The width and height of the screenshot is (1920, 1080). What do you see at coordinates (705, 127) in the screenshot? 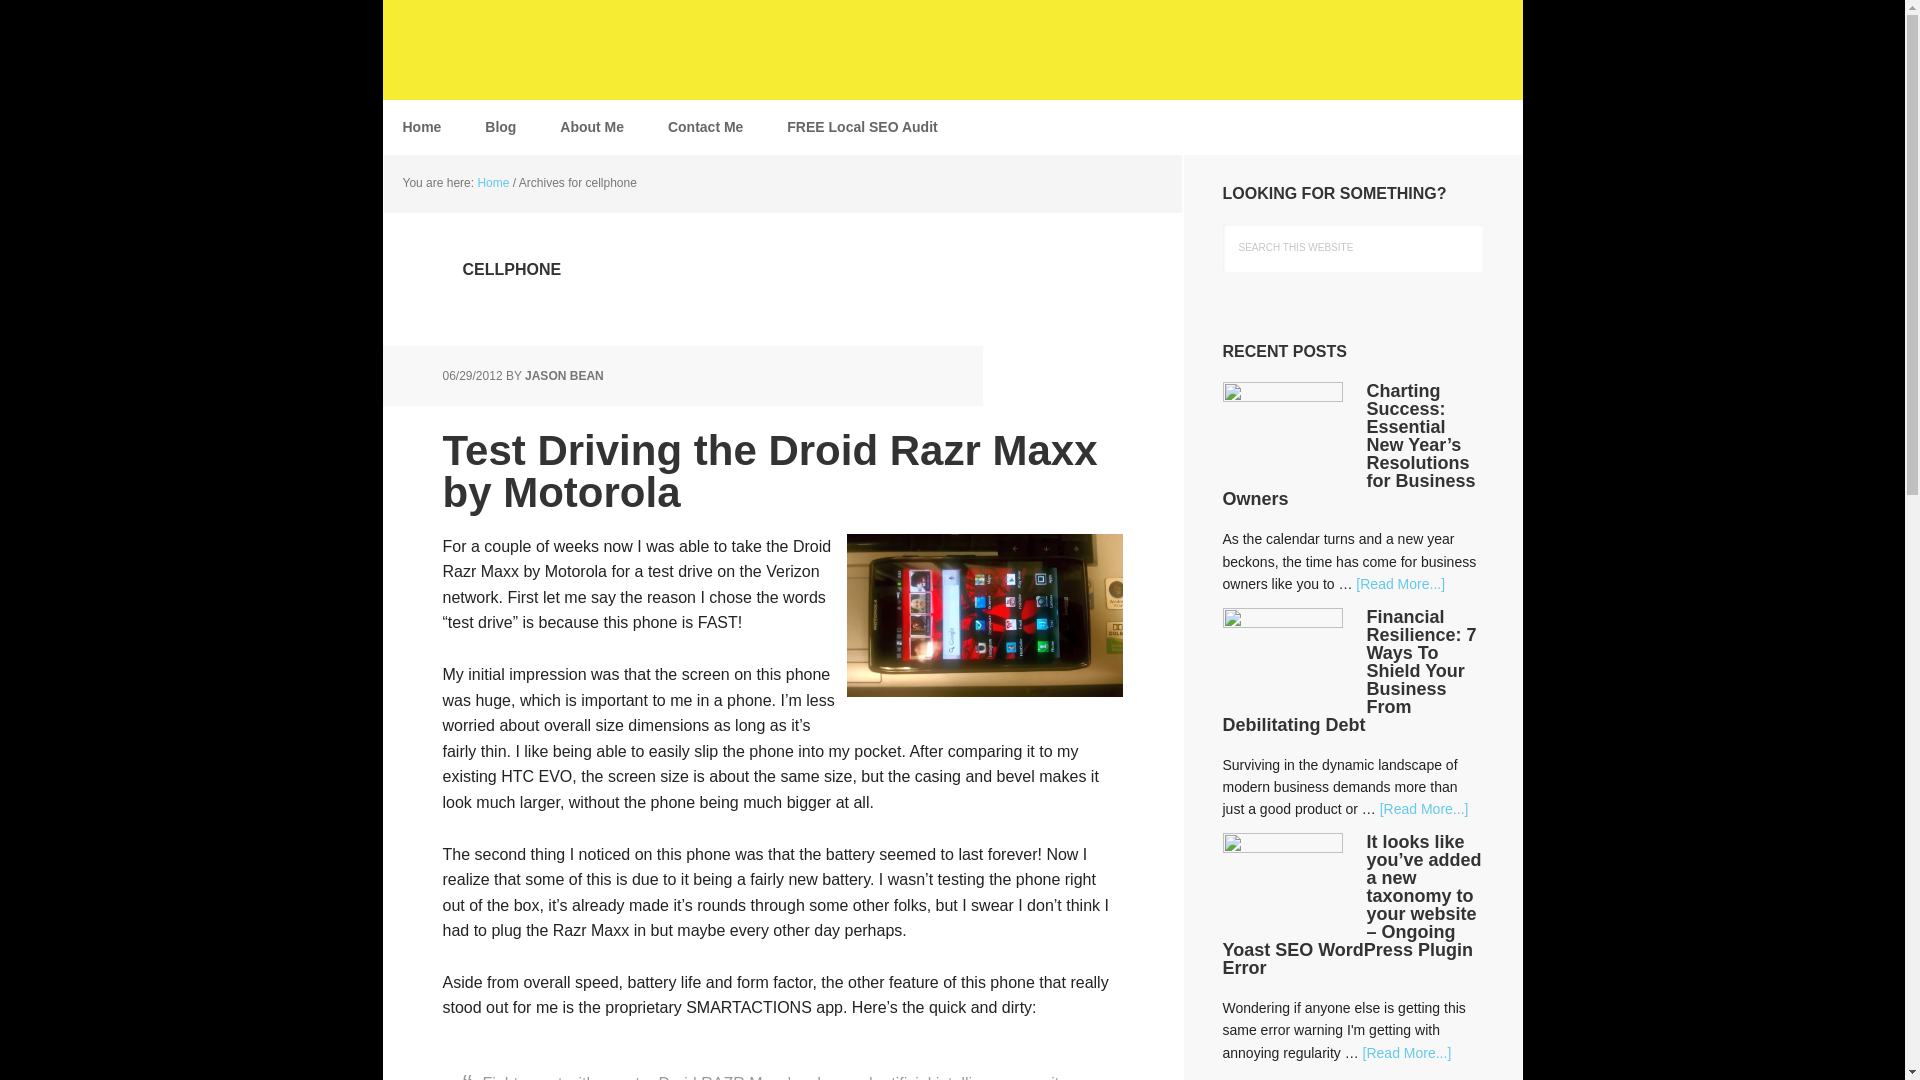
I see `Contact Me` at bounding box center [705, 127].